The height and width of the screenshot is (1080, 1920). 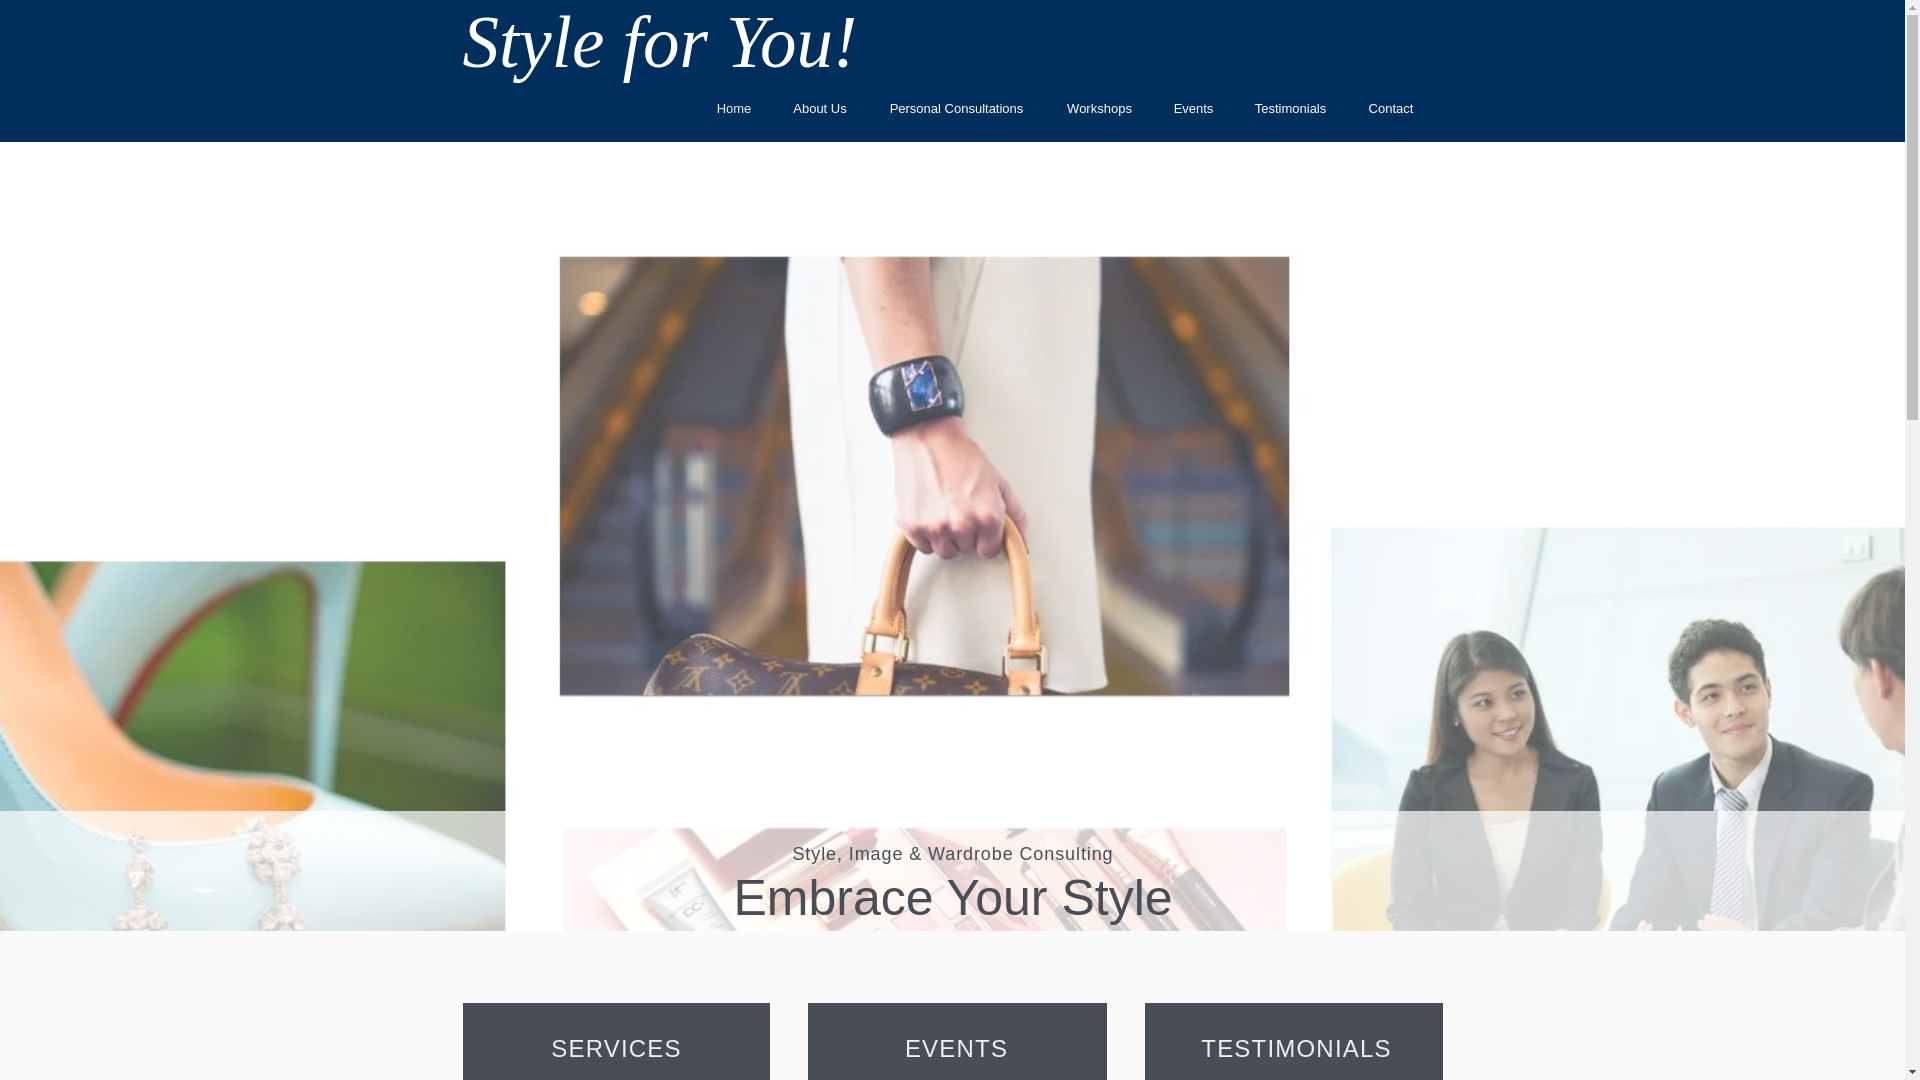 What do you see at coordinates (1194, 108) in the screenshot?
I see `Events` at bounding box center [1194, 108].